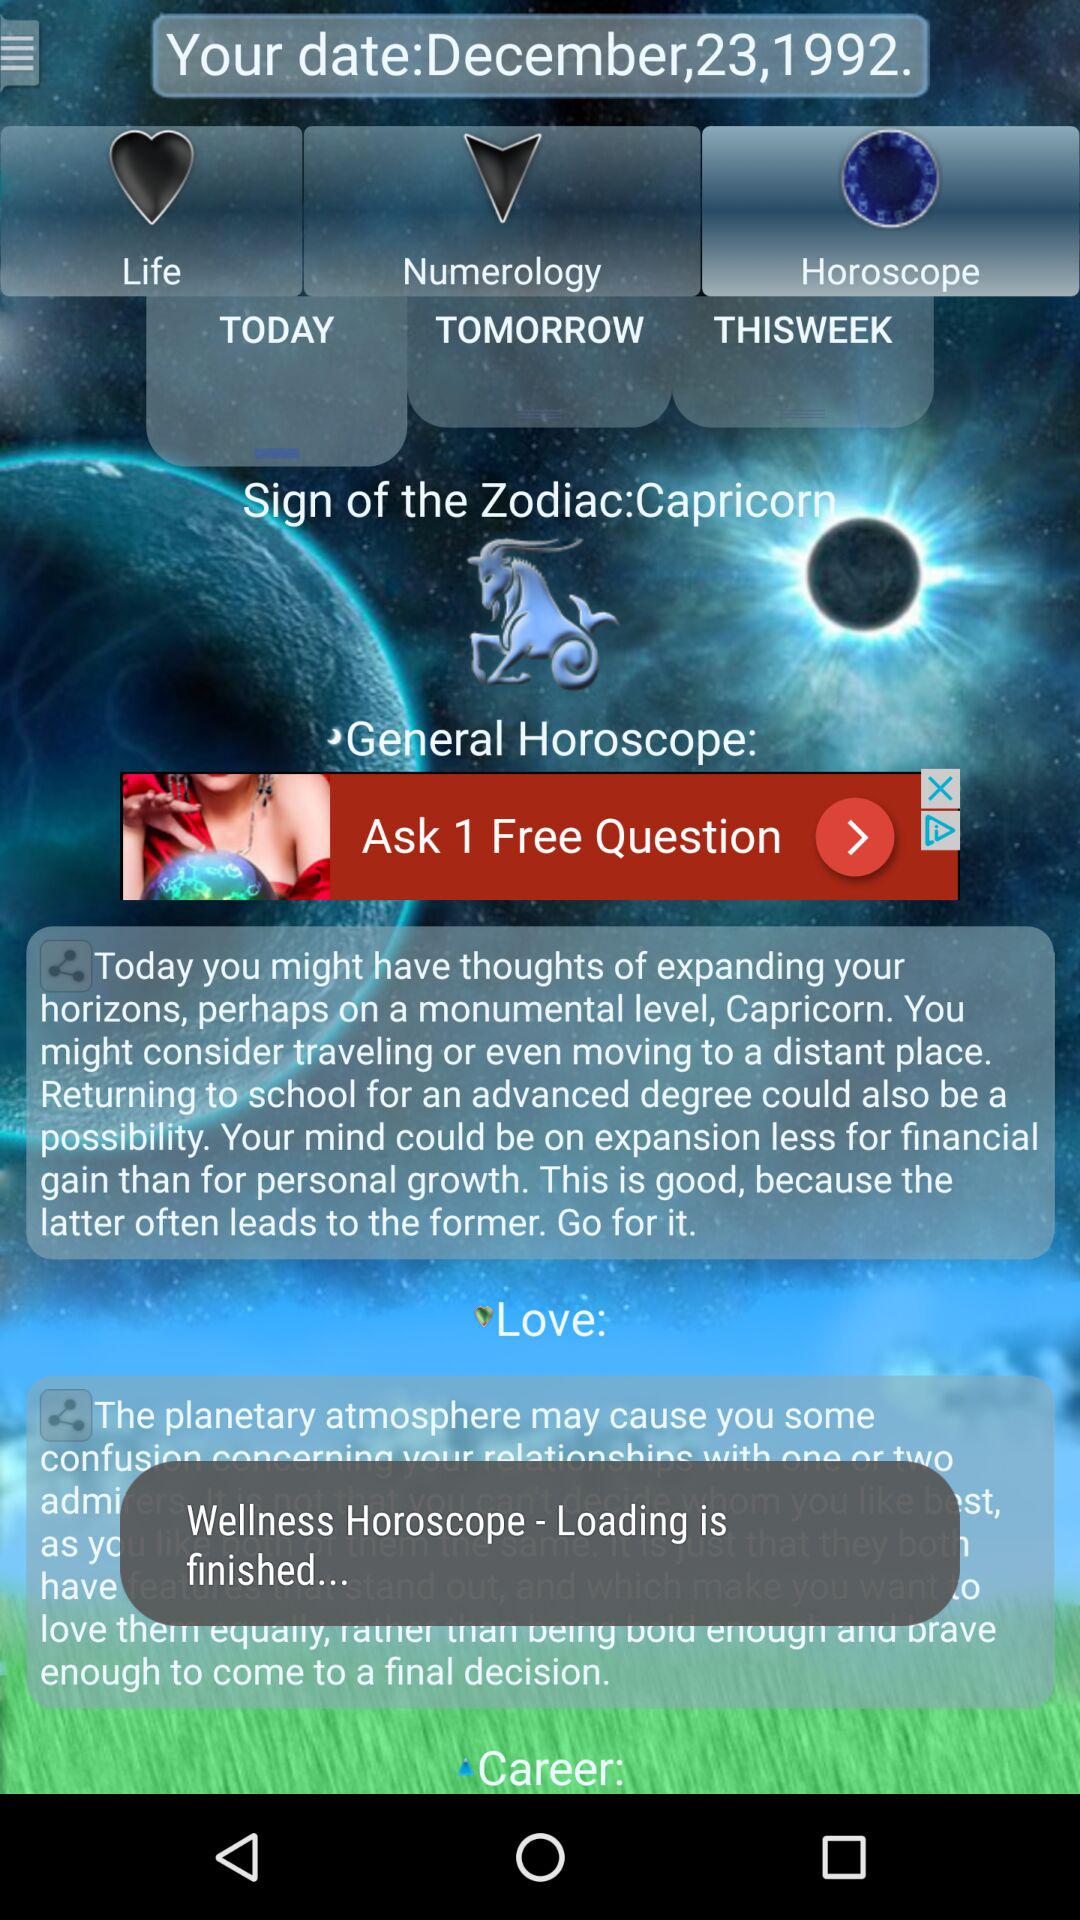  Describe the element at coordinates (66, 1415) in the screenshot. I see `share paragraph` at that location.